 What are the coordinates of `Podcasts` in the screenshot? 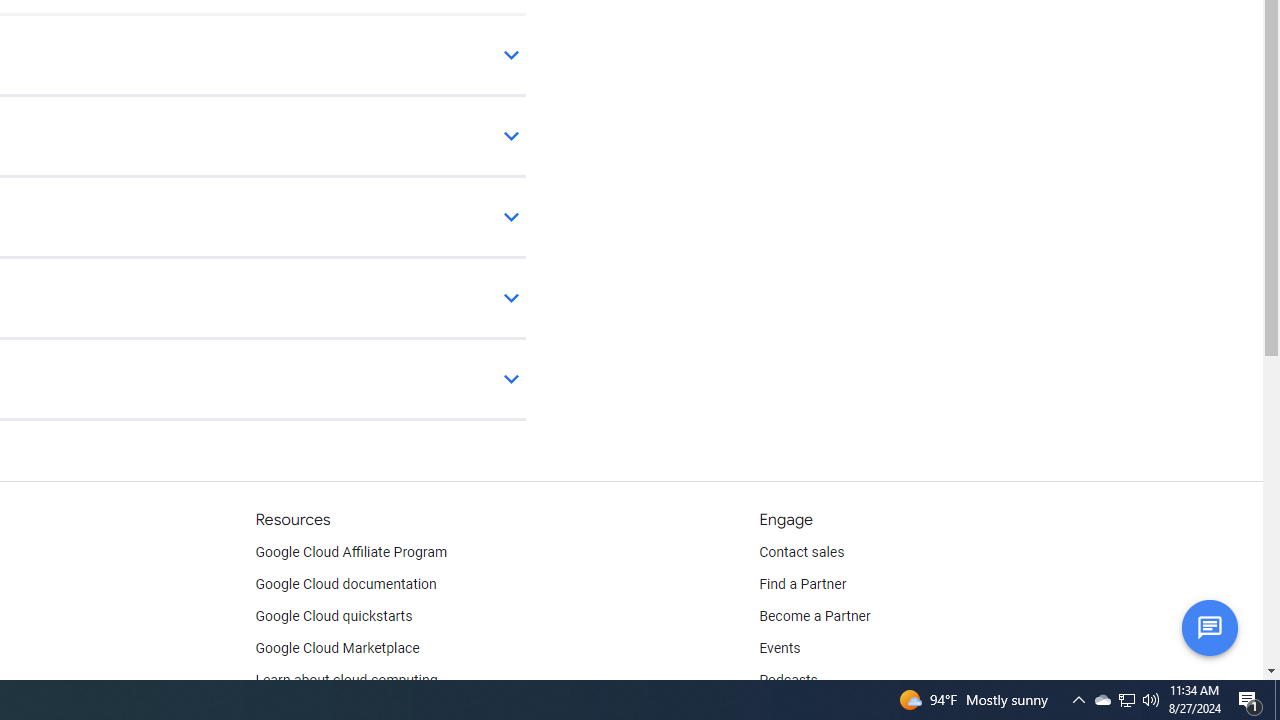 It's located at (788, 680).